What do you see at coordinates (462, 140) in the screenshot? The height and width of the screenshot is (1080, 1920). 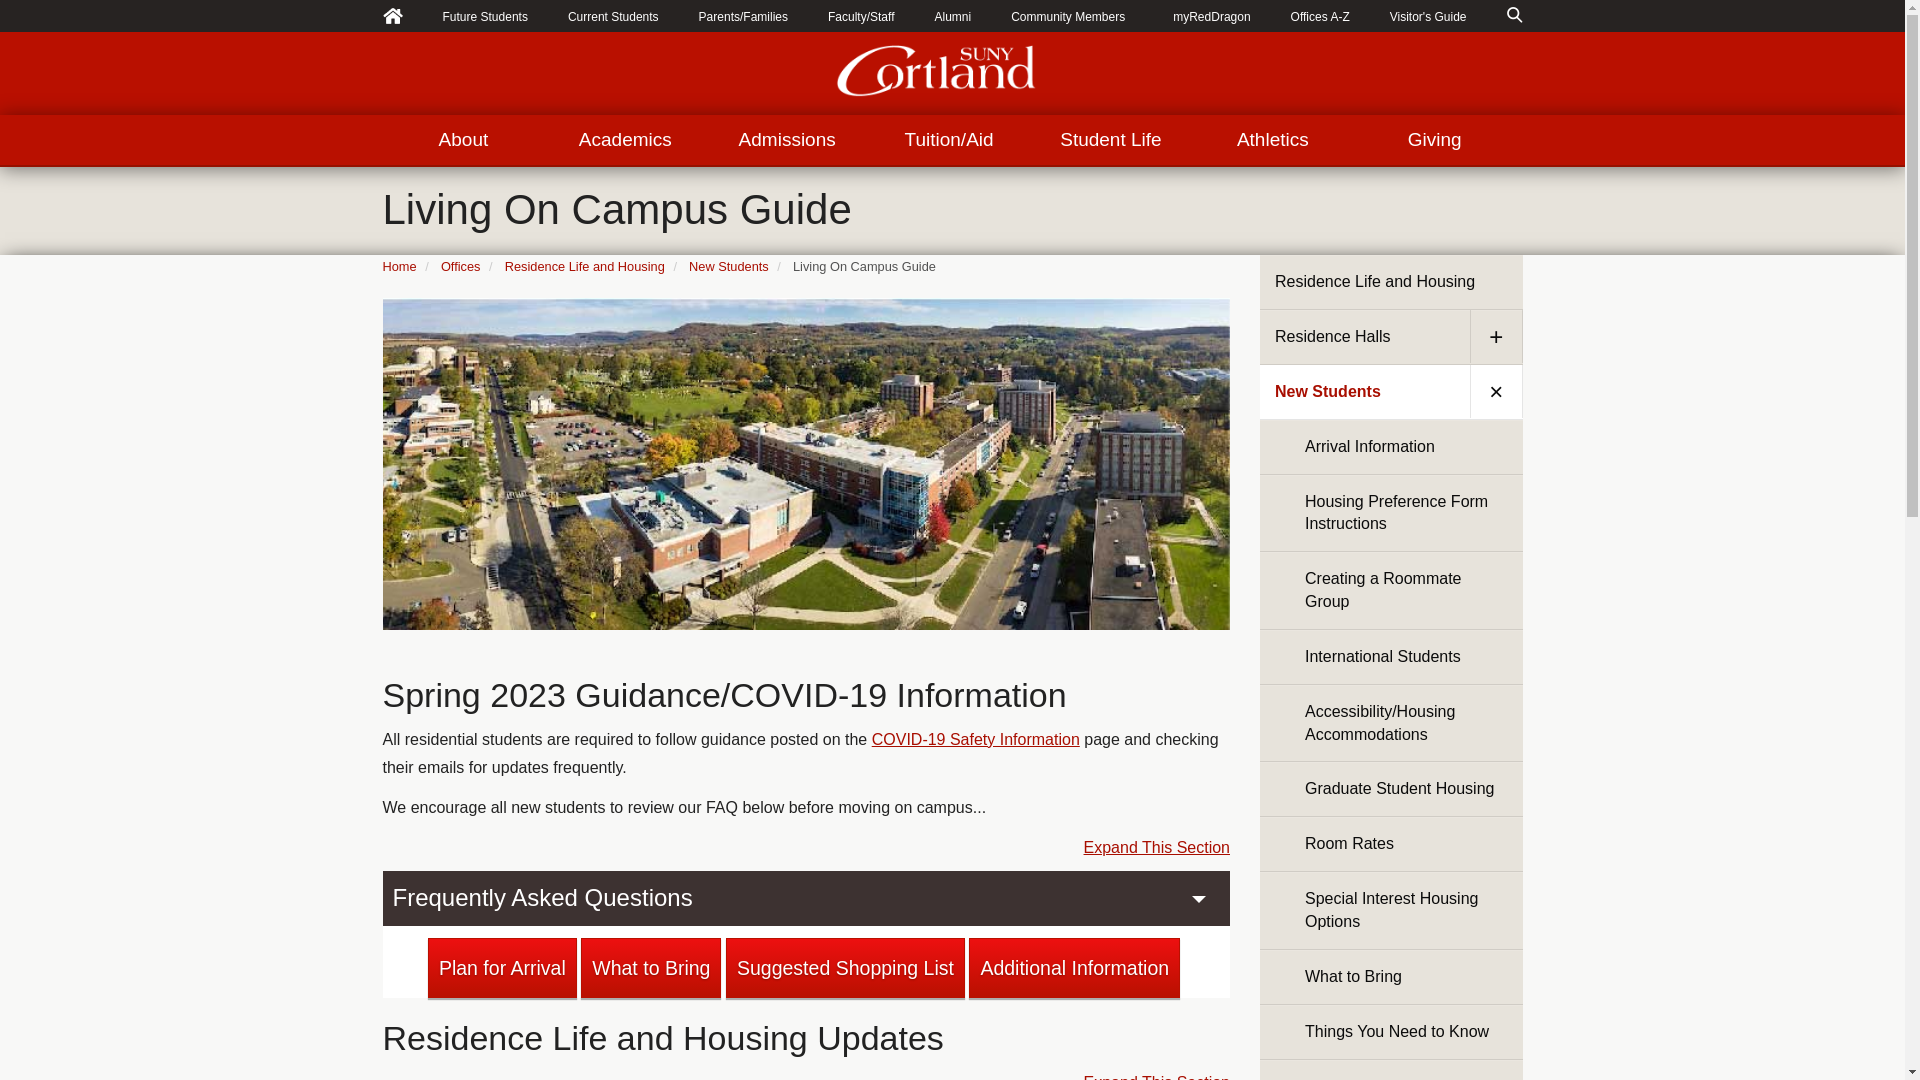 I see `About` at bounding box center [462, 140].